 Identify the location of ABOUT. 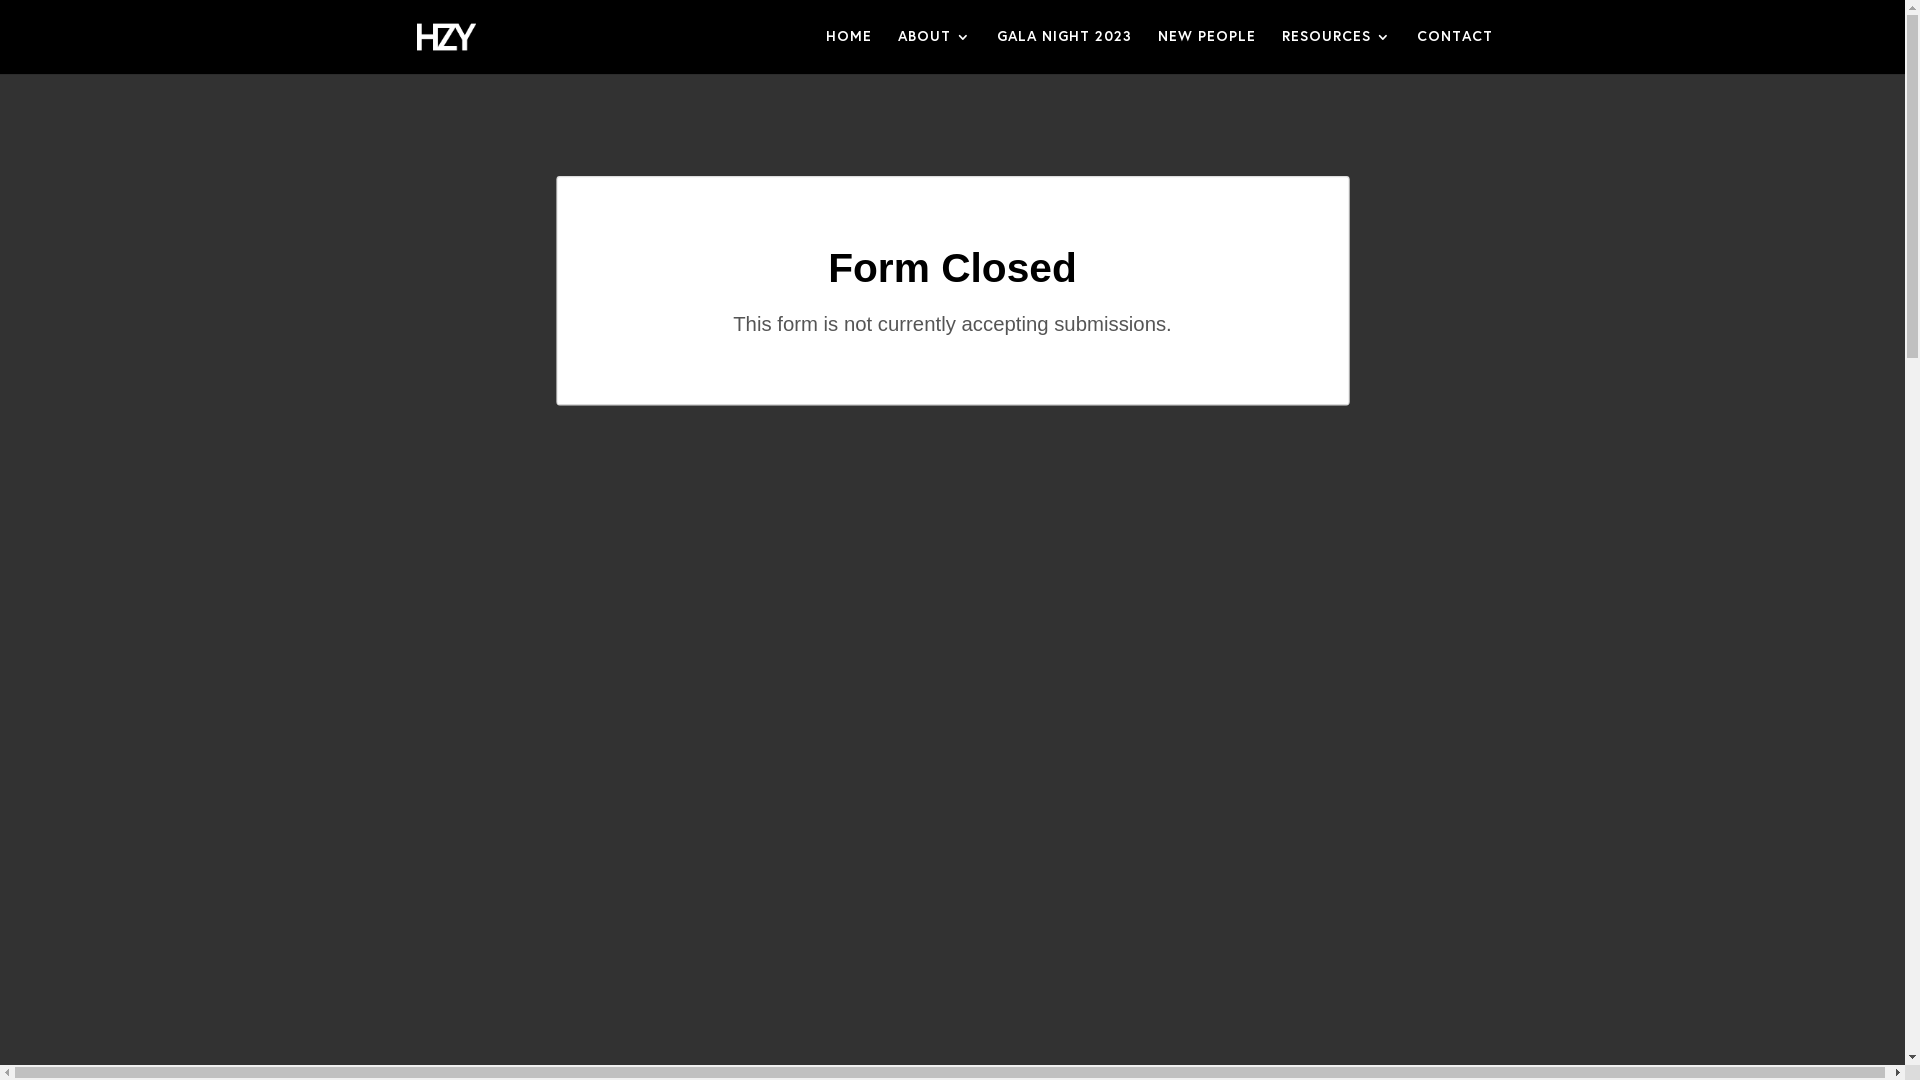
(934, 52).